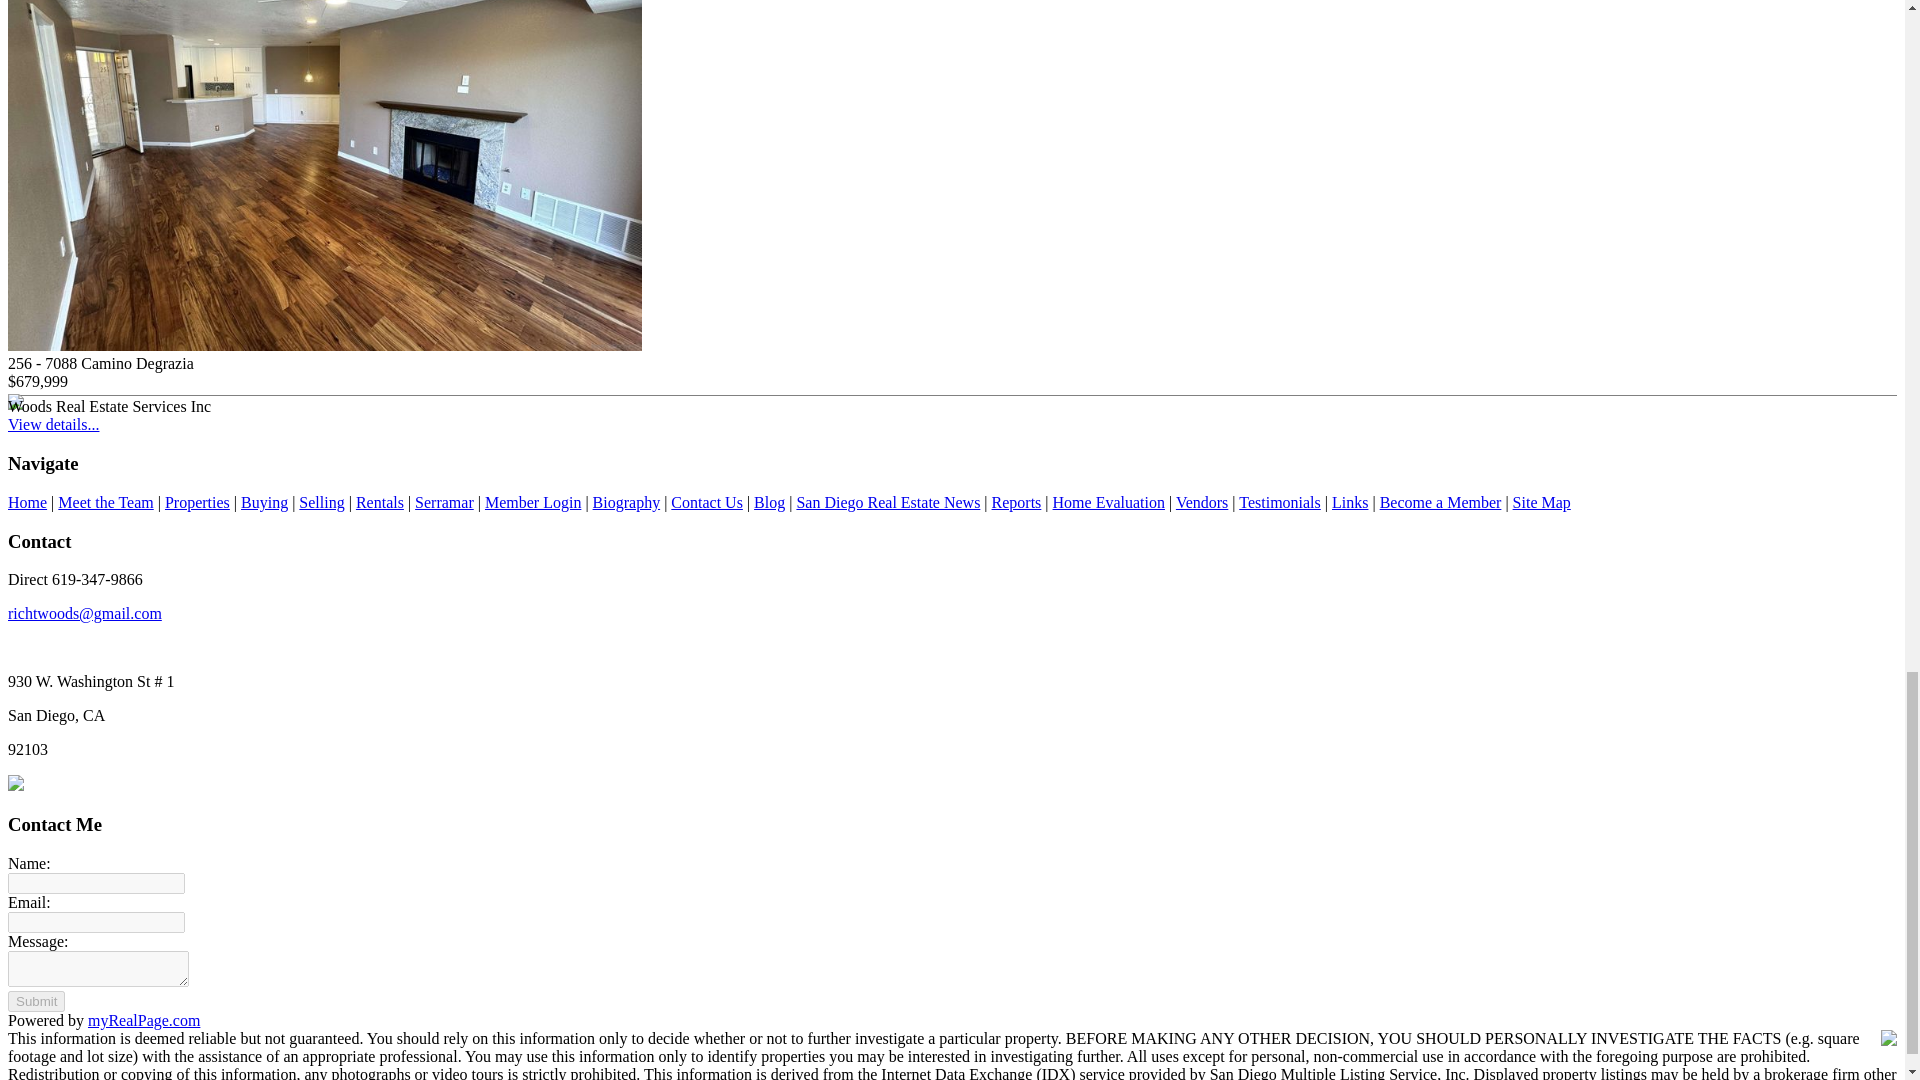 This screenshot has height=1080, width=1920. I want to click on Contact Us, so click(706, 502).